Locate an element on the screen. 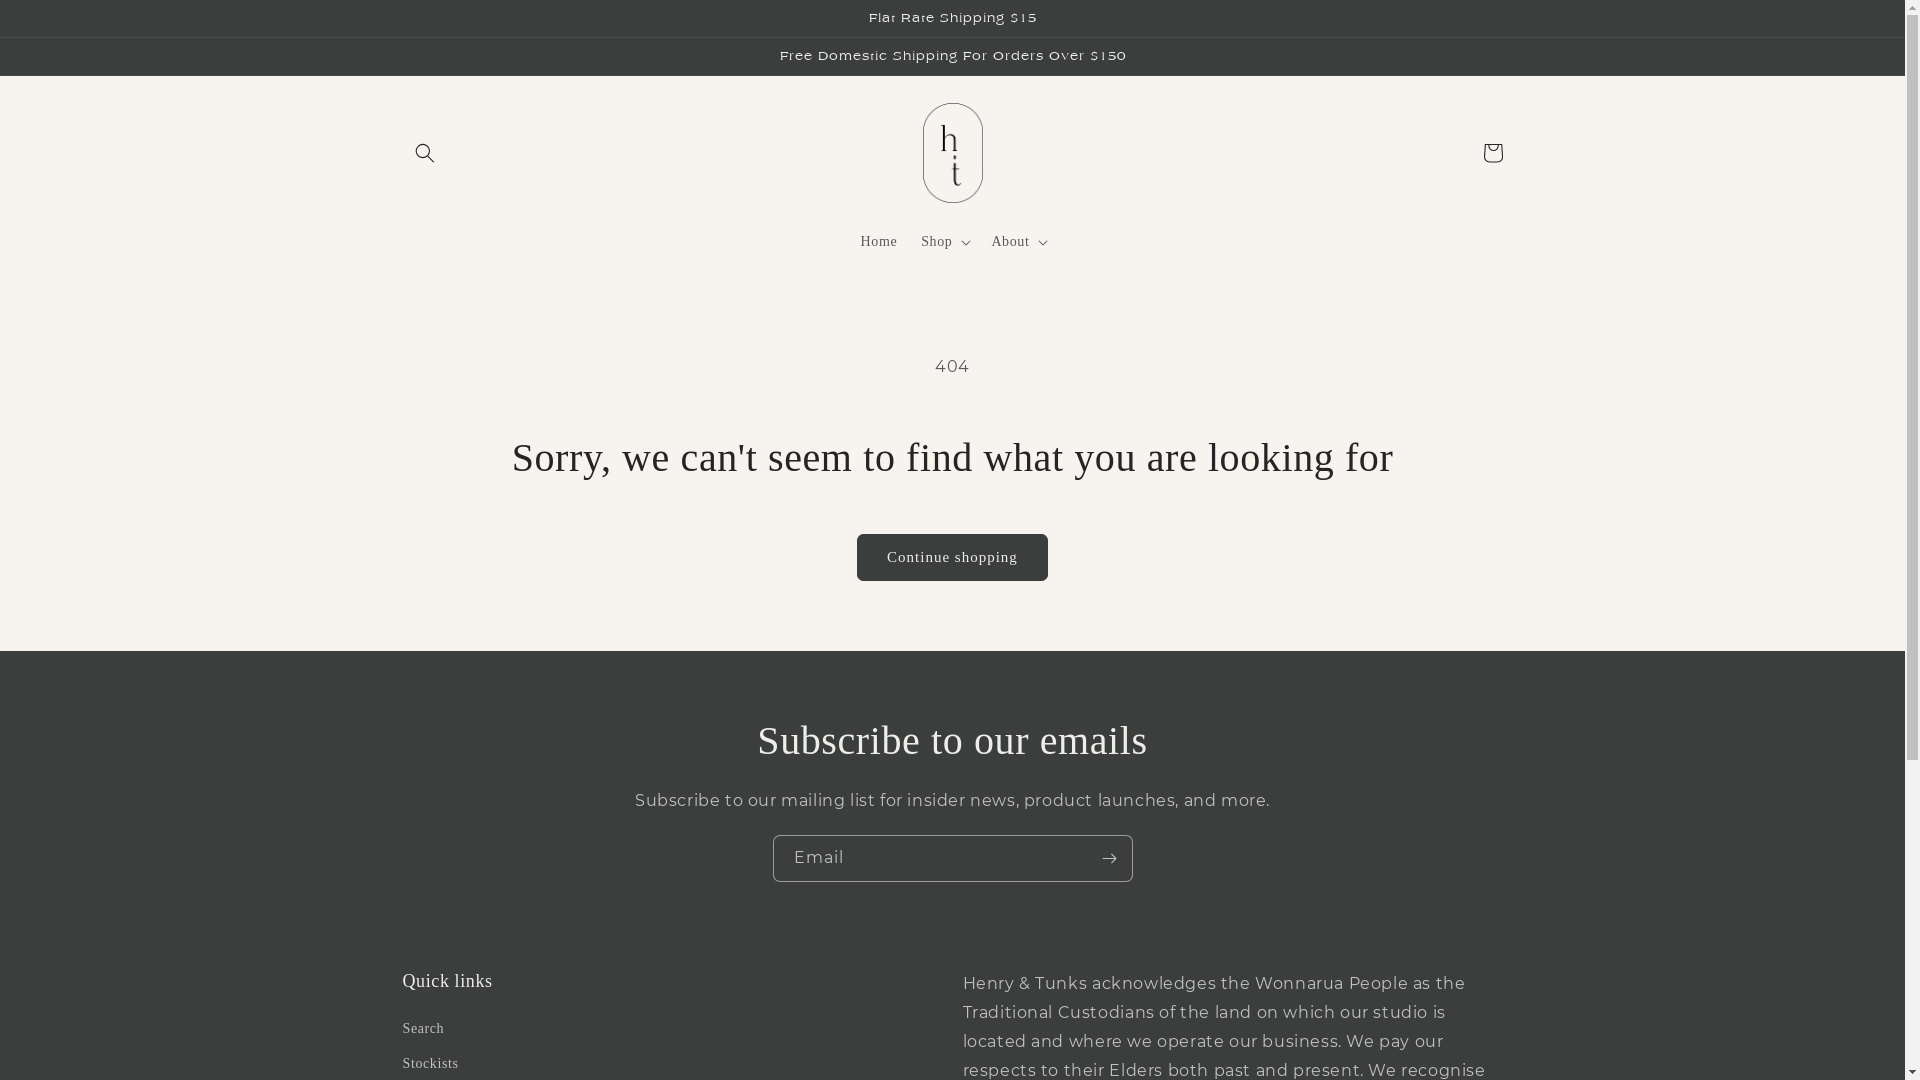 The width and height of the screenshot is (1920, 1080). Cart is located at coordinates (1492, 153).